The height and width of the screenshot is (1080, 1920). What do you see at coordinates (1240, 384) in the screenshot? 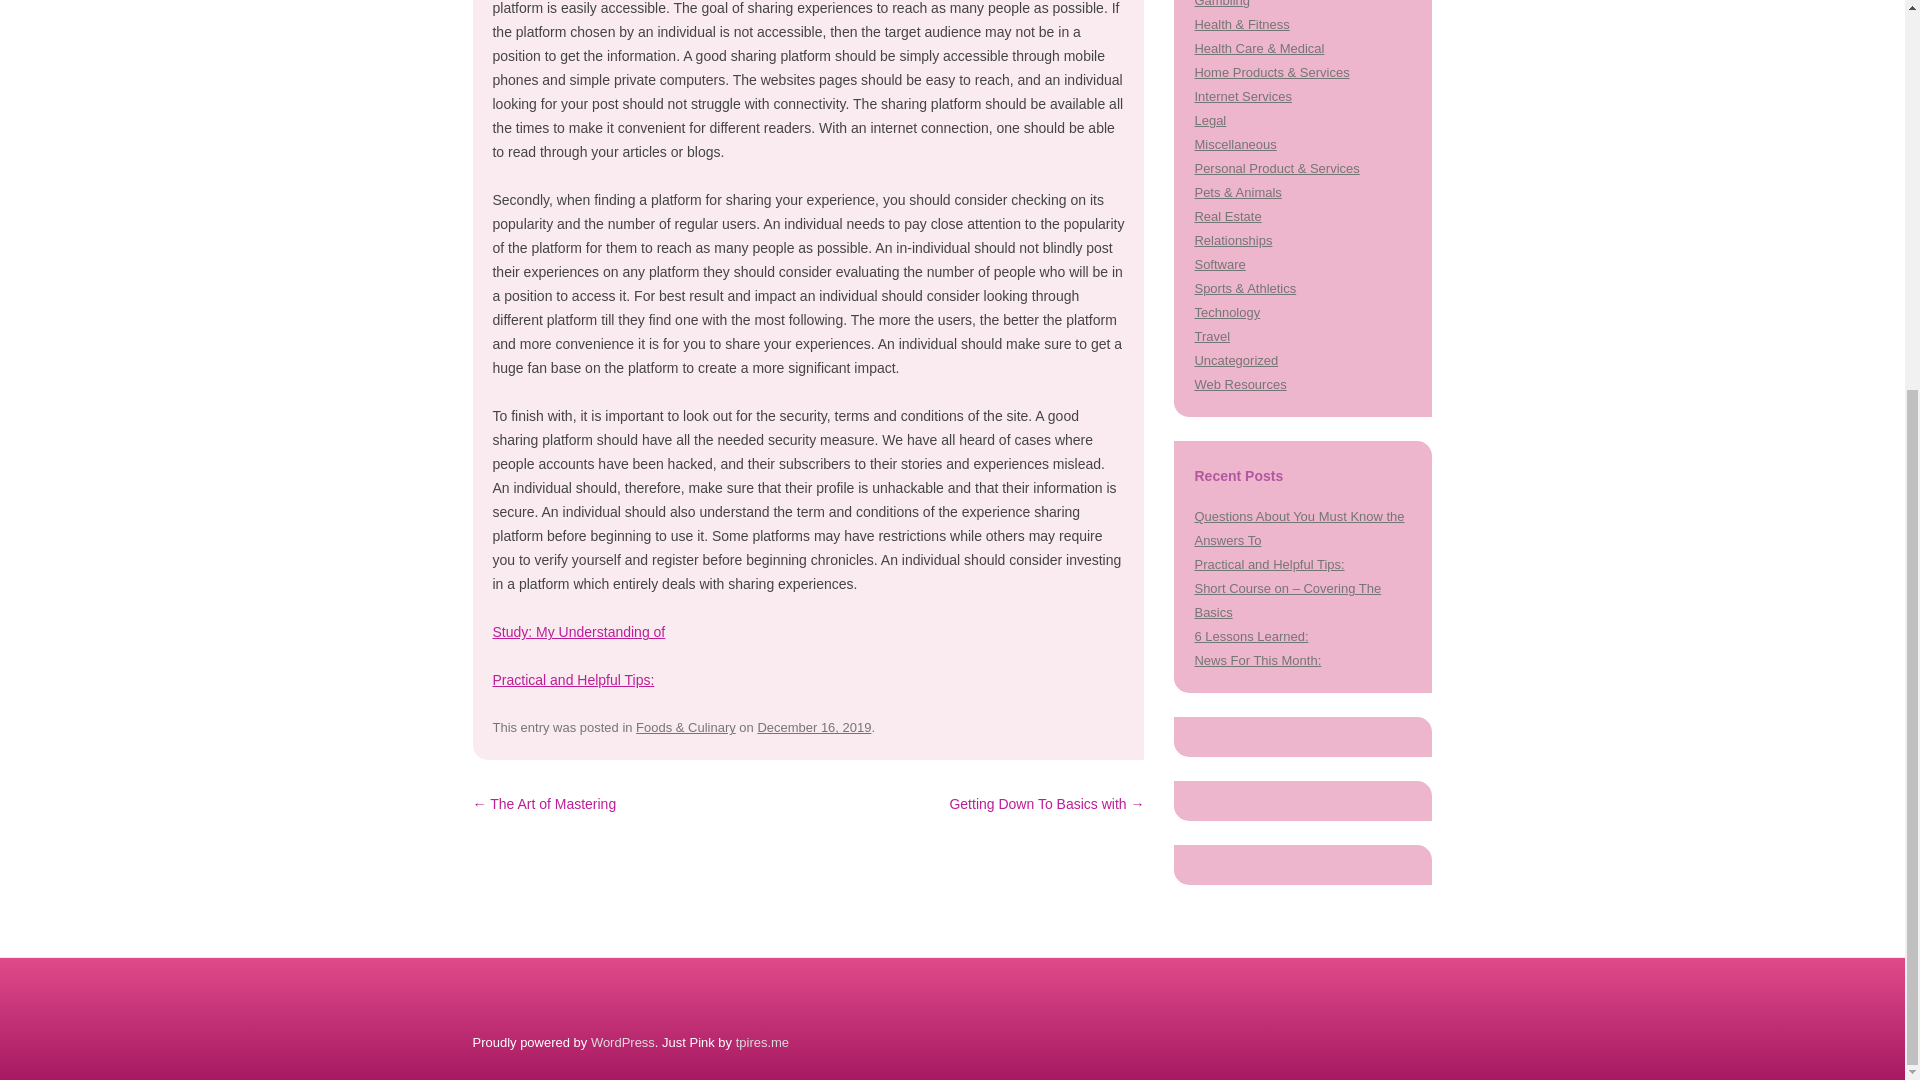
I see `Web Resources` at bounding box center [1240, 384].